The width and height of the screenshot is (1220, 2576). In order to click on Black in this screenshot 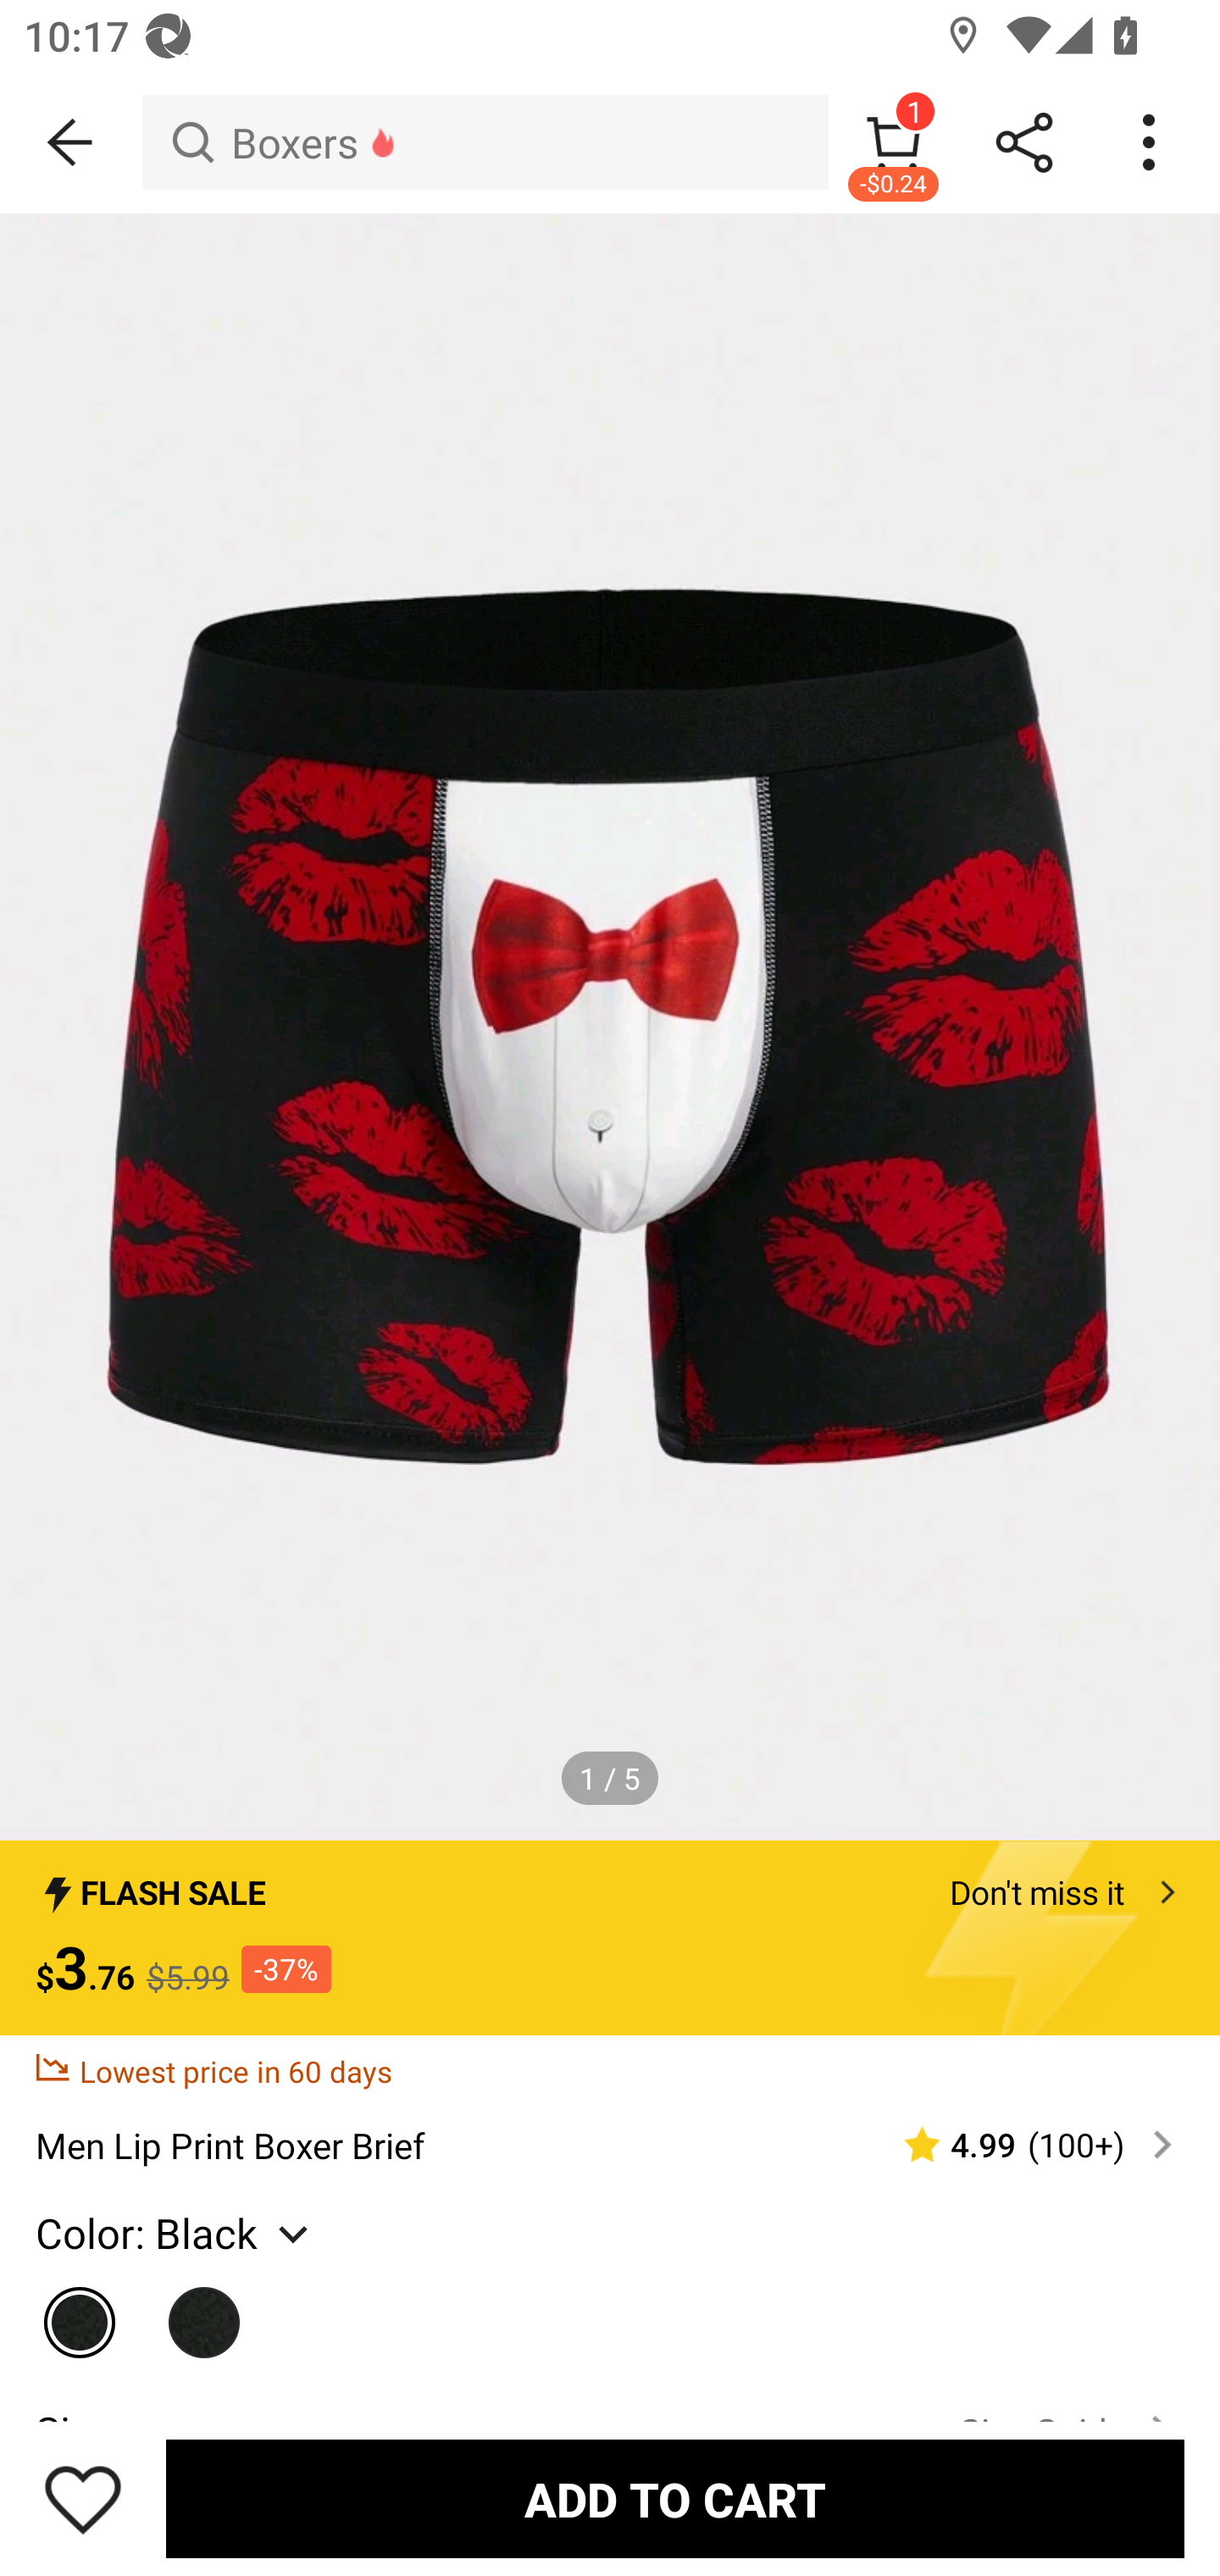, I will do `click(205, 2314)`.